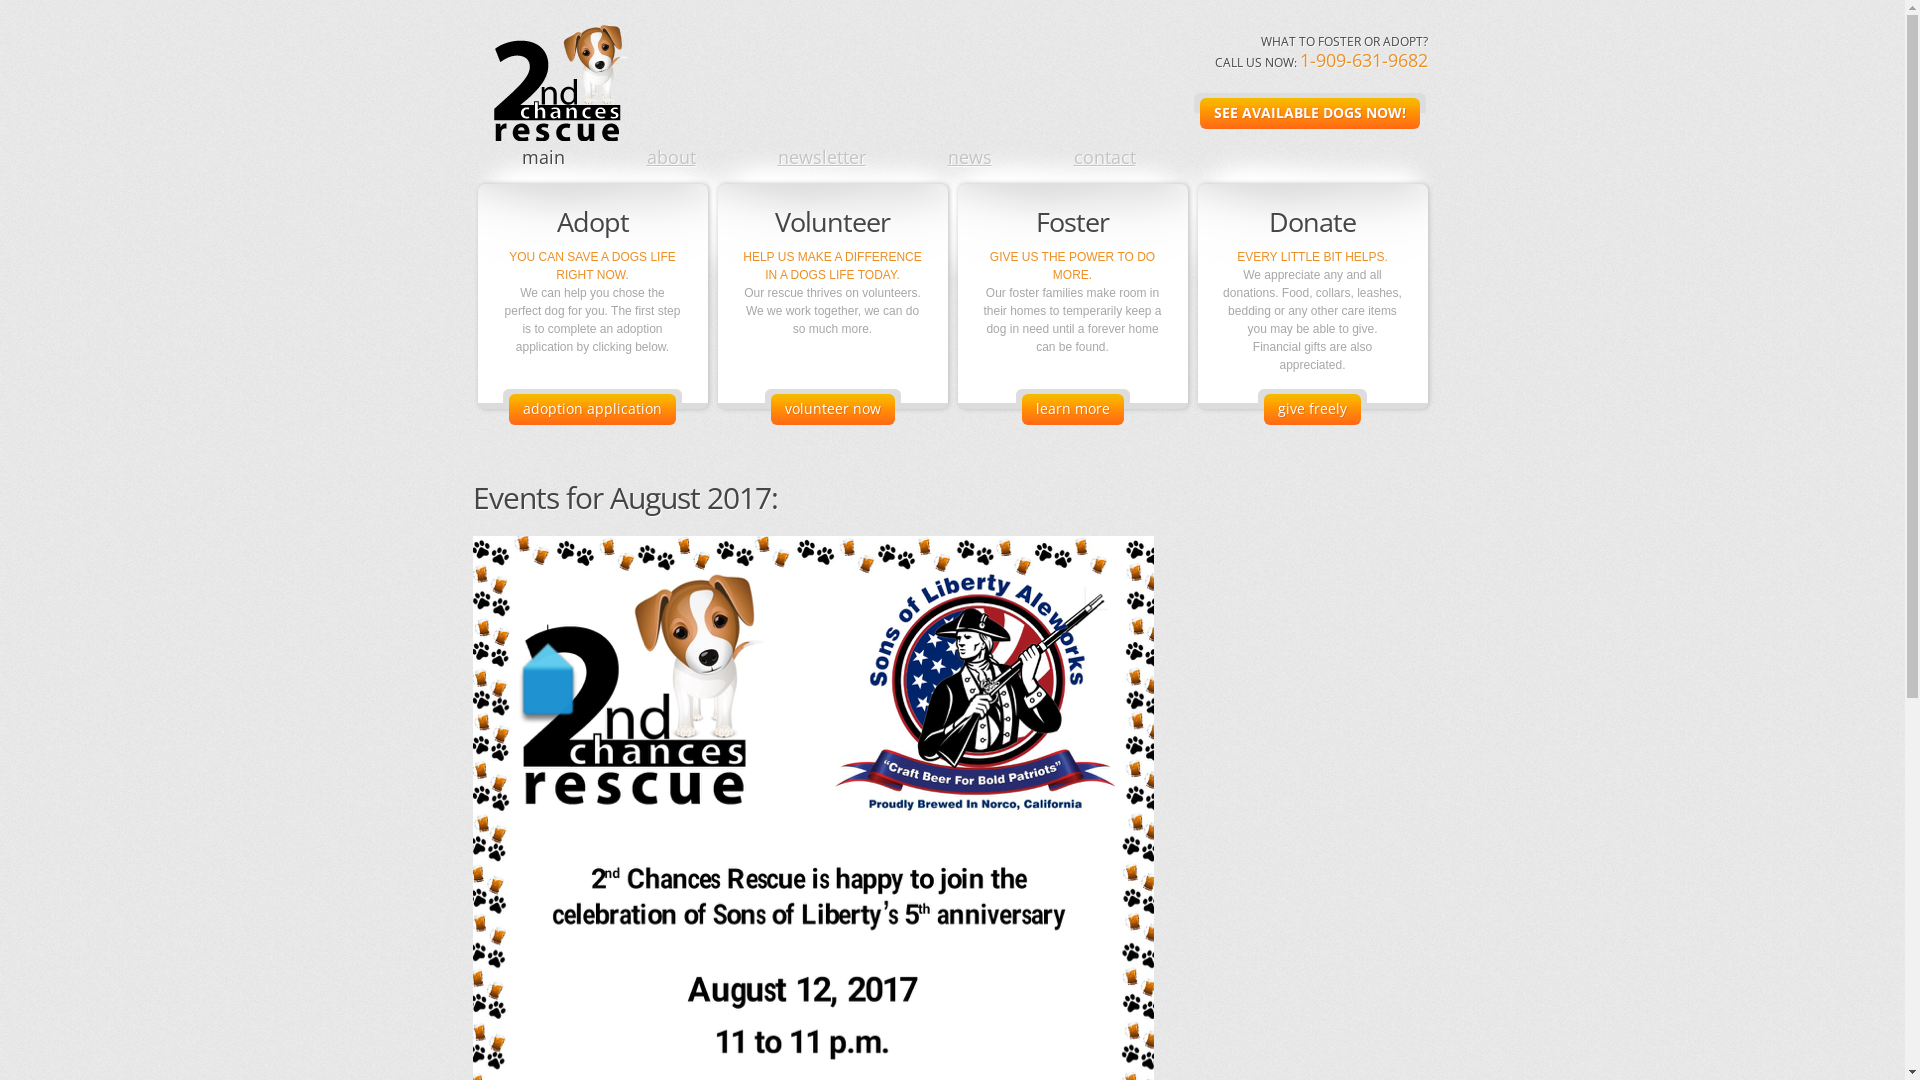  What do you see at coordinates (832, 410) in the screenshot?
I see `volunteer now` at bounding box center [832, 410].